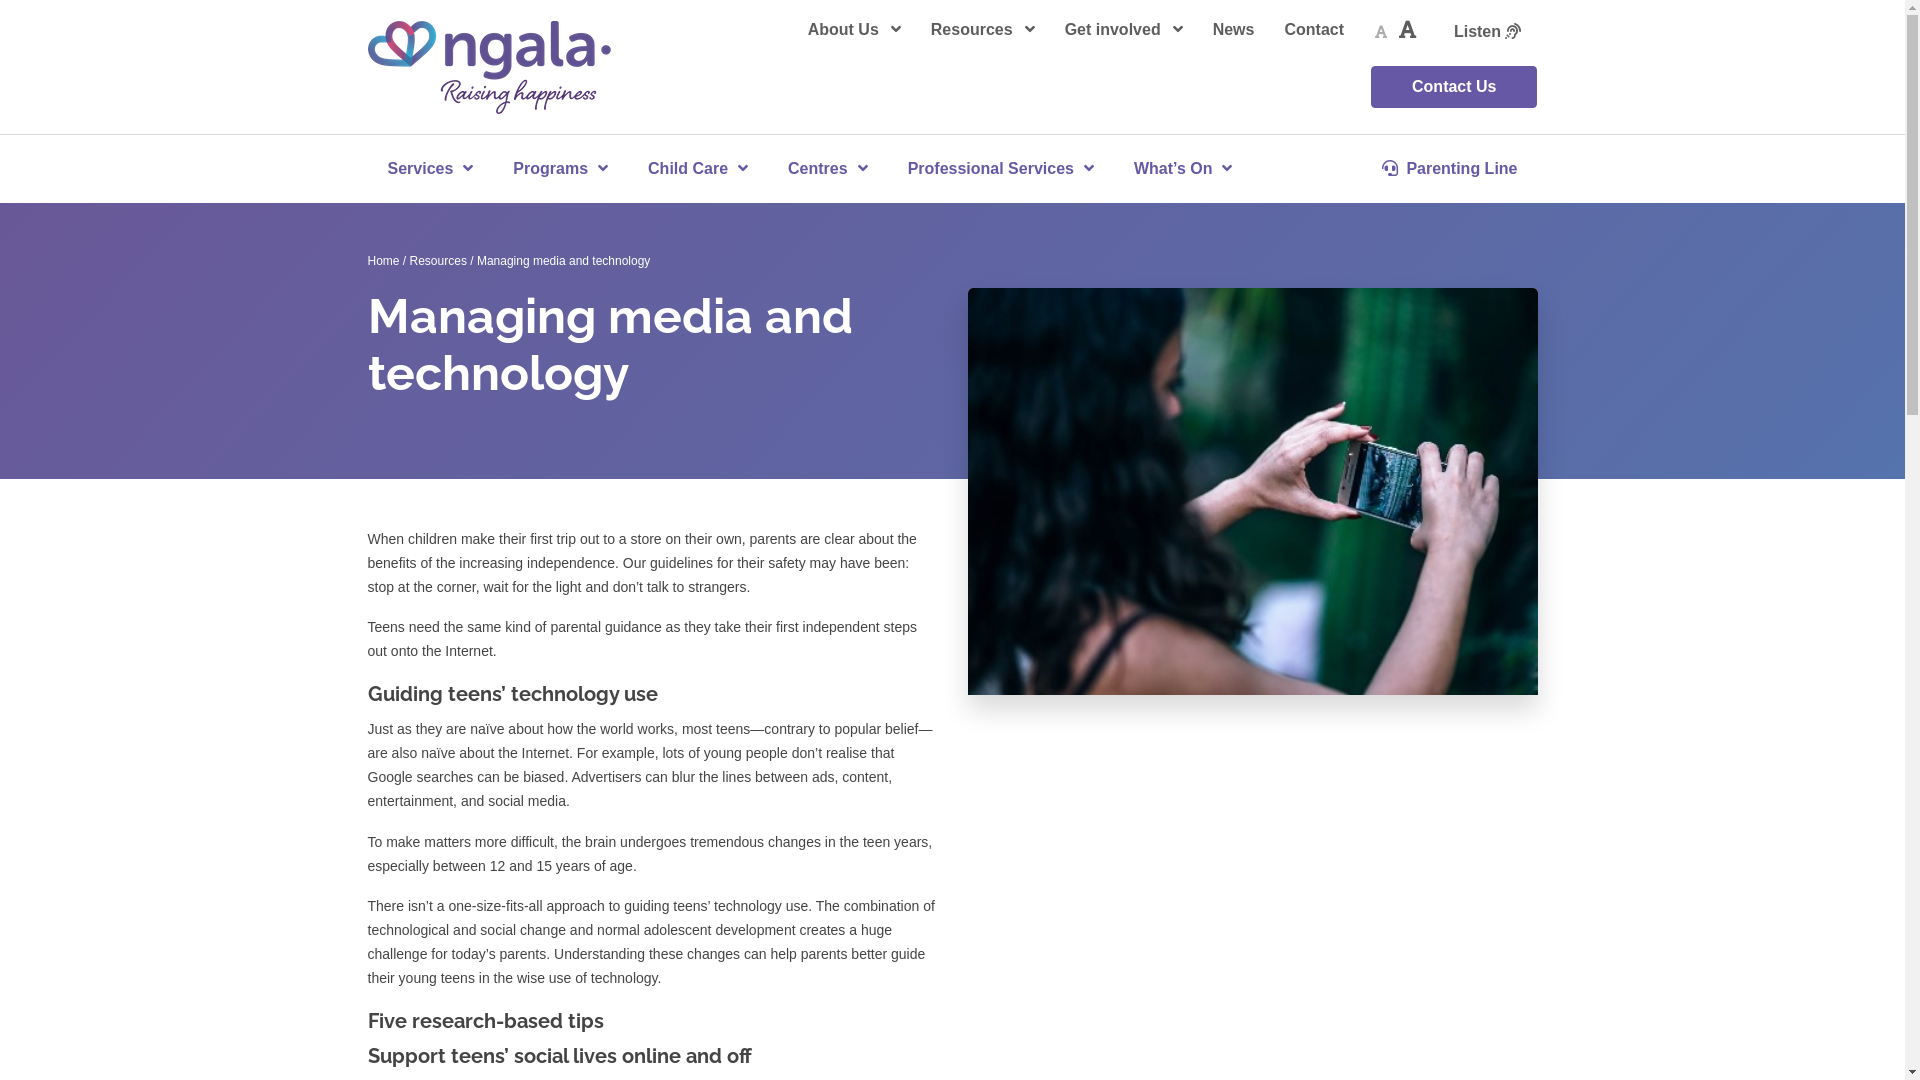  I want to click on Programs, so click(560, 168).